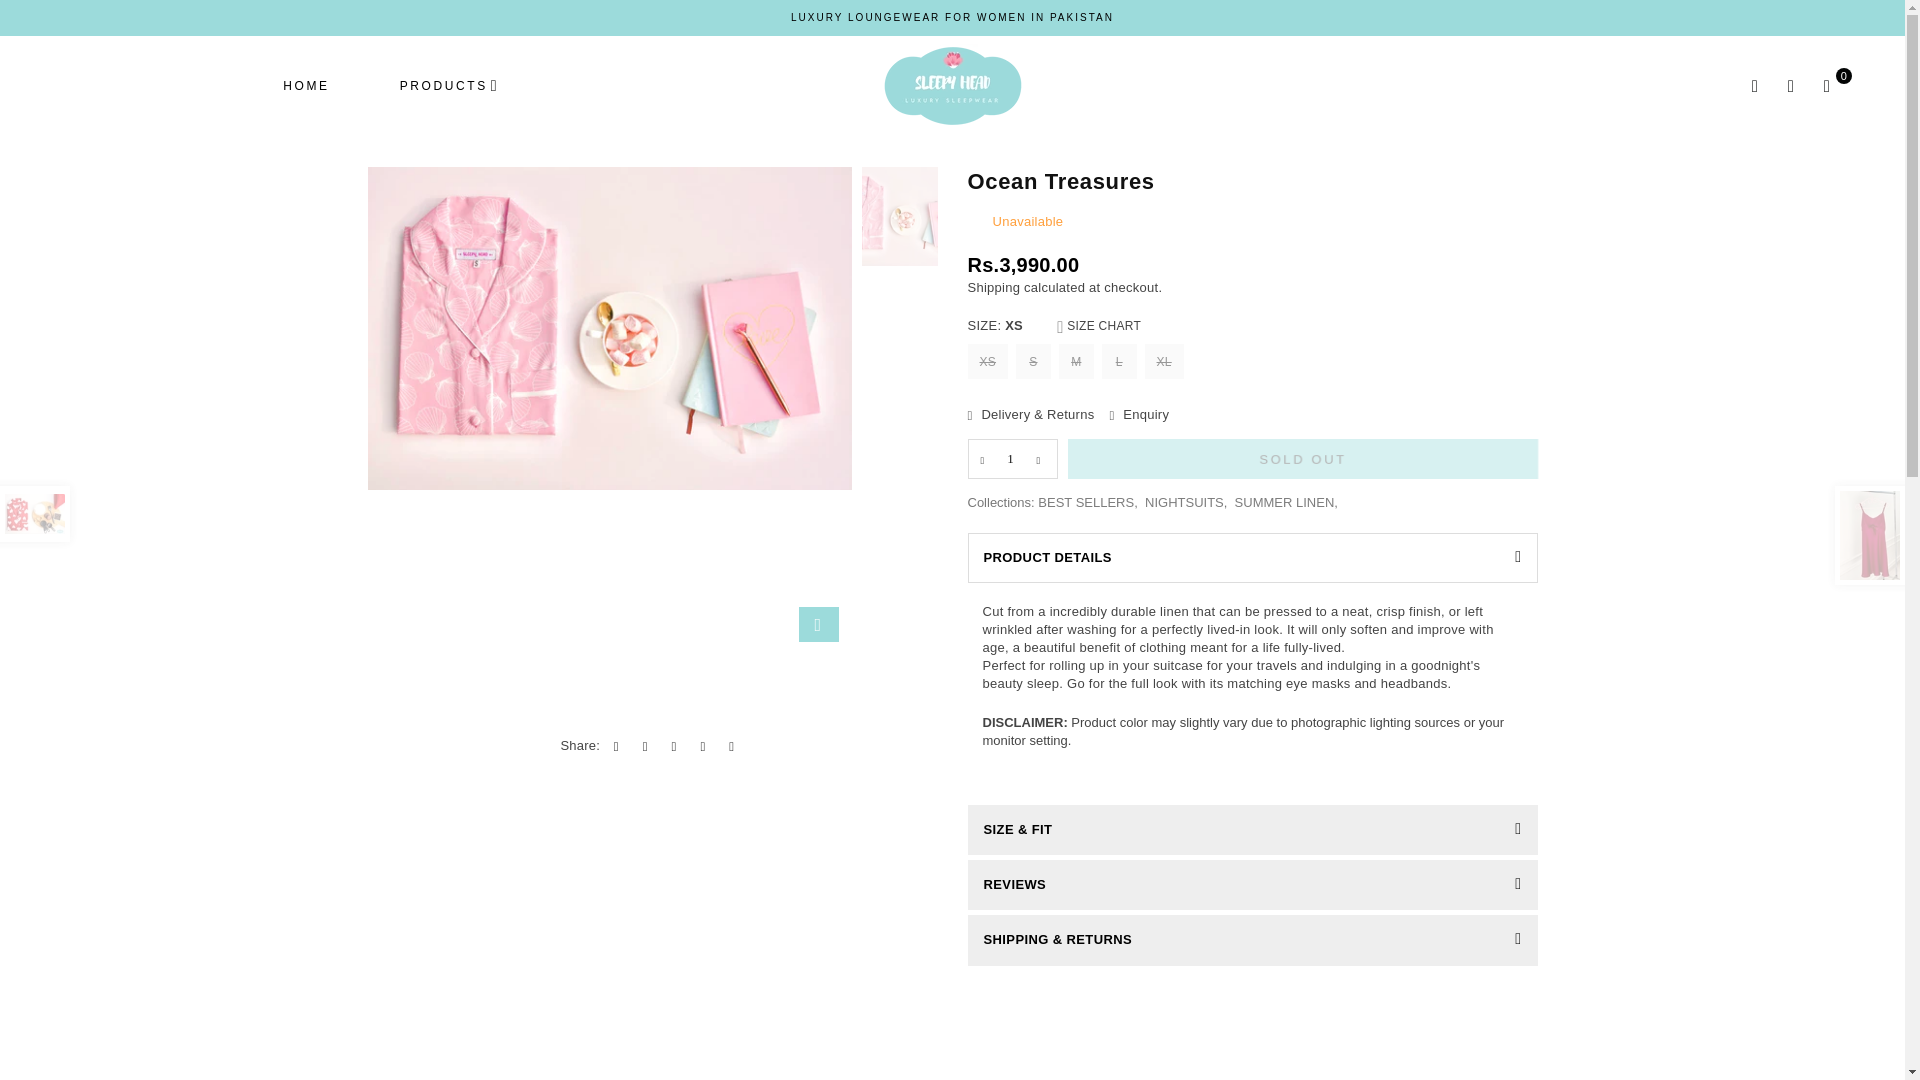 This screenshot has height=1080, width=1920. What do you see at coordinates (450, 86) in the screenshot?
I see `PRODUCTS` at bounding box center [450, 86].